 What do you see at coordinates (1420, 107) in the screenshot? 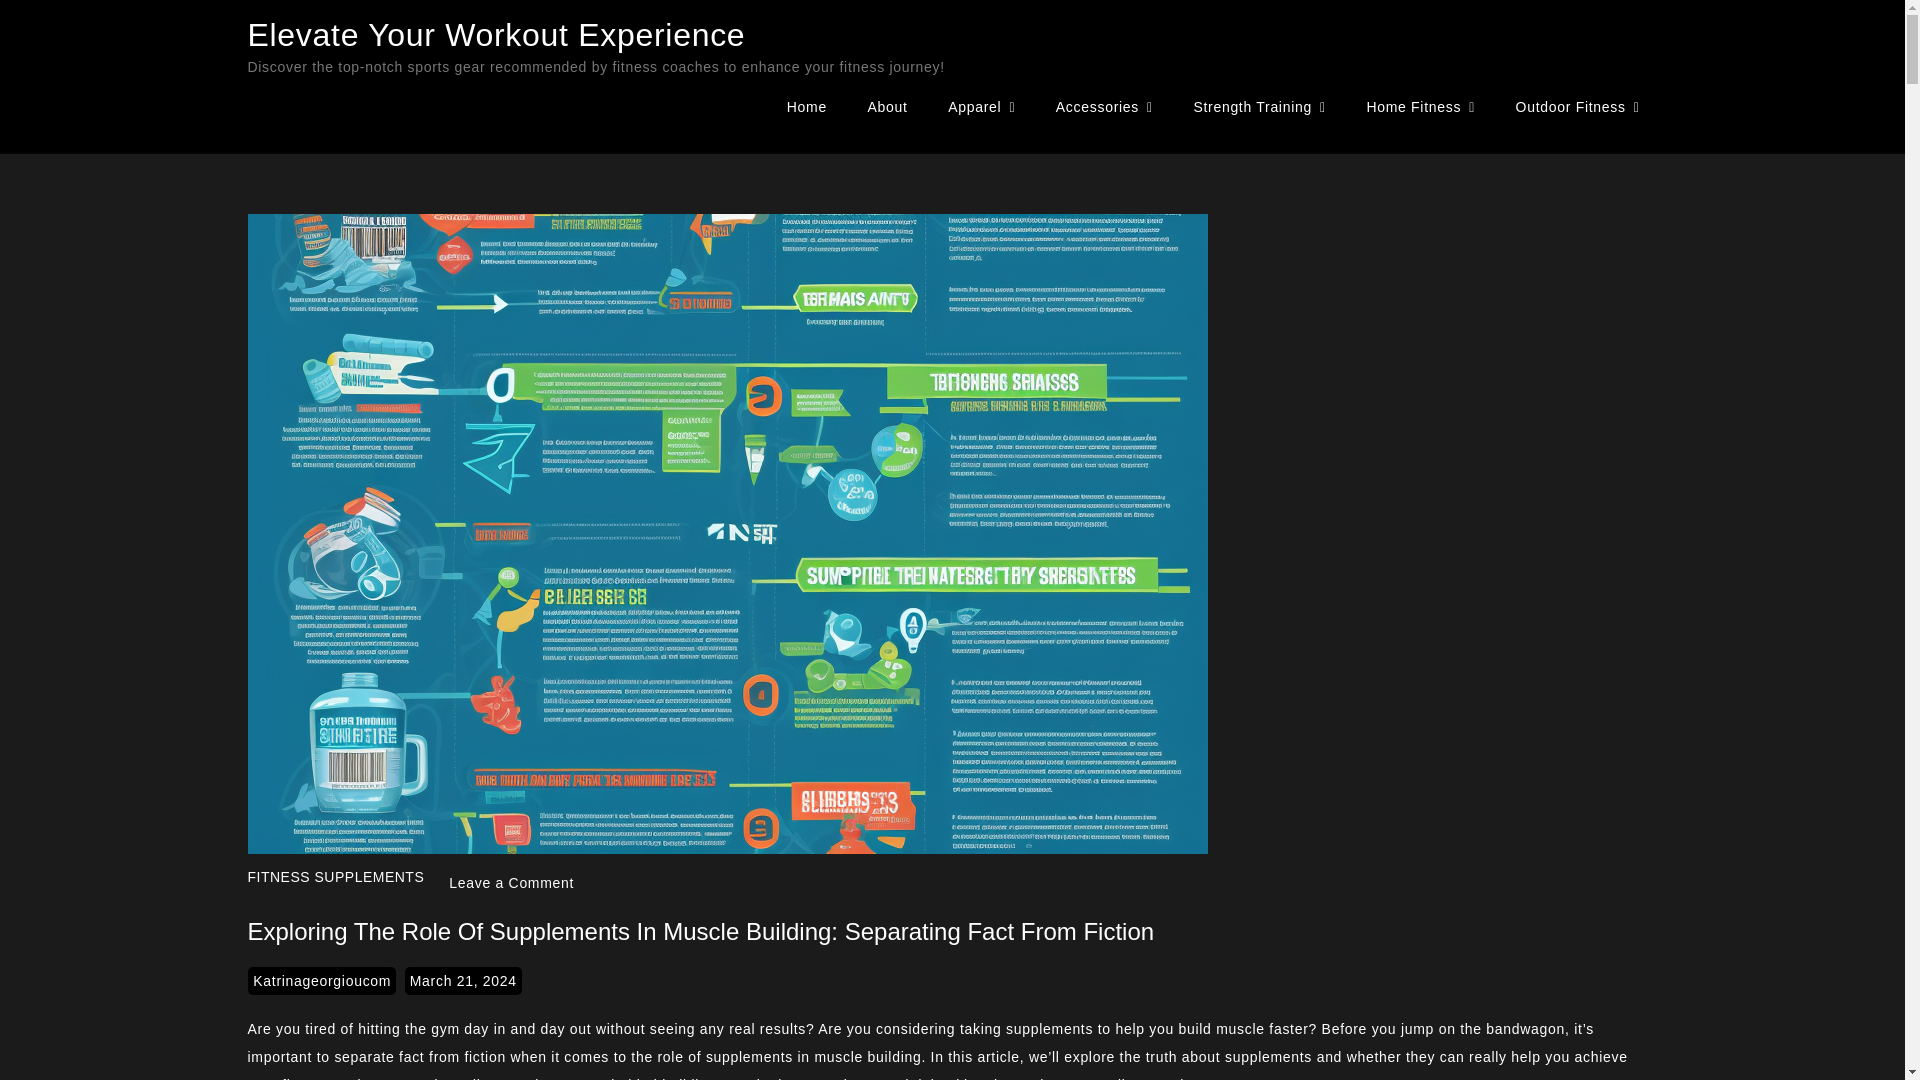
I see `Home Fitness` at bounding box center [1420, 107].